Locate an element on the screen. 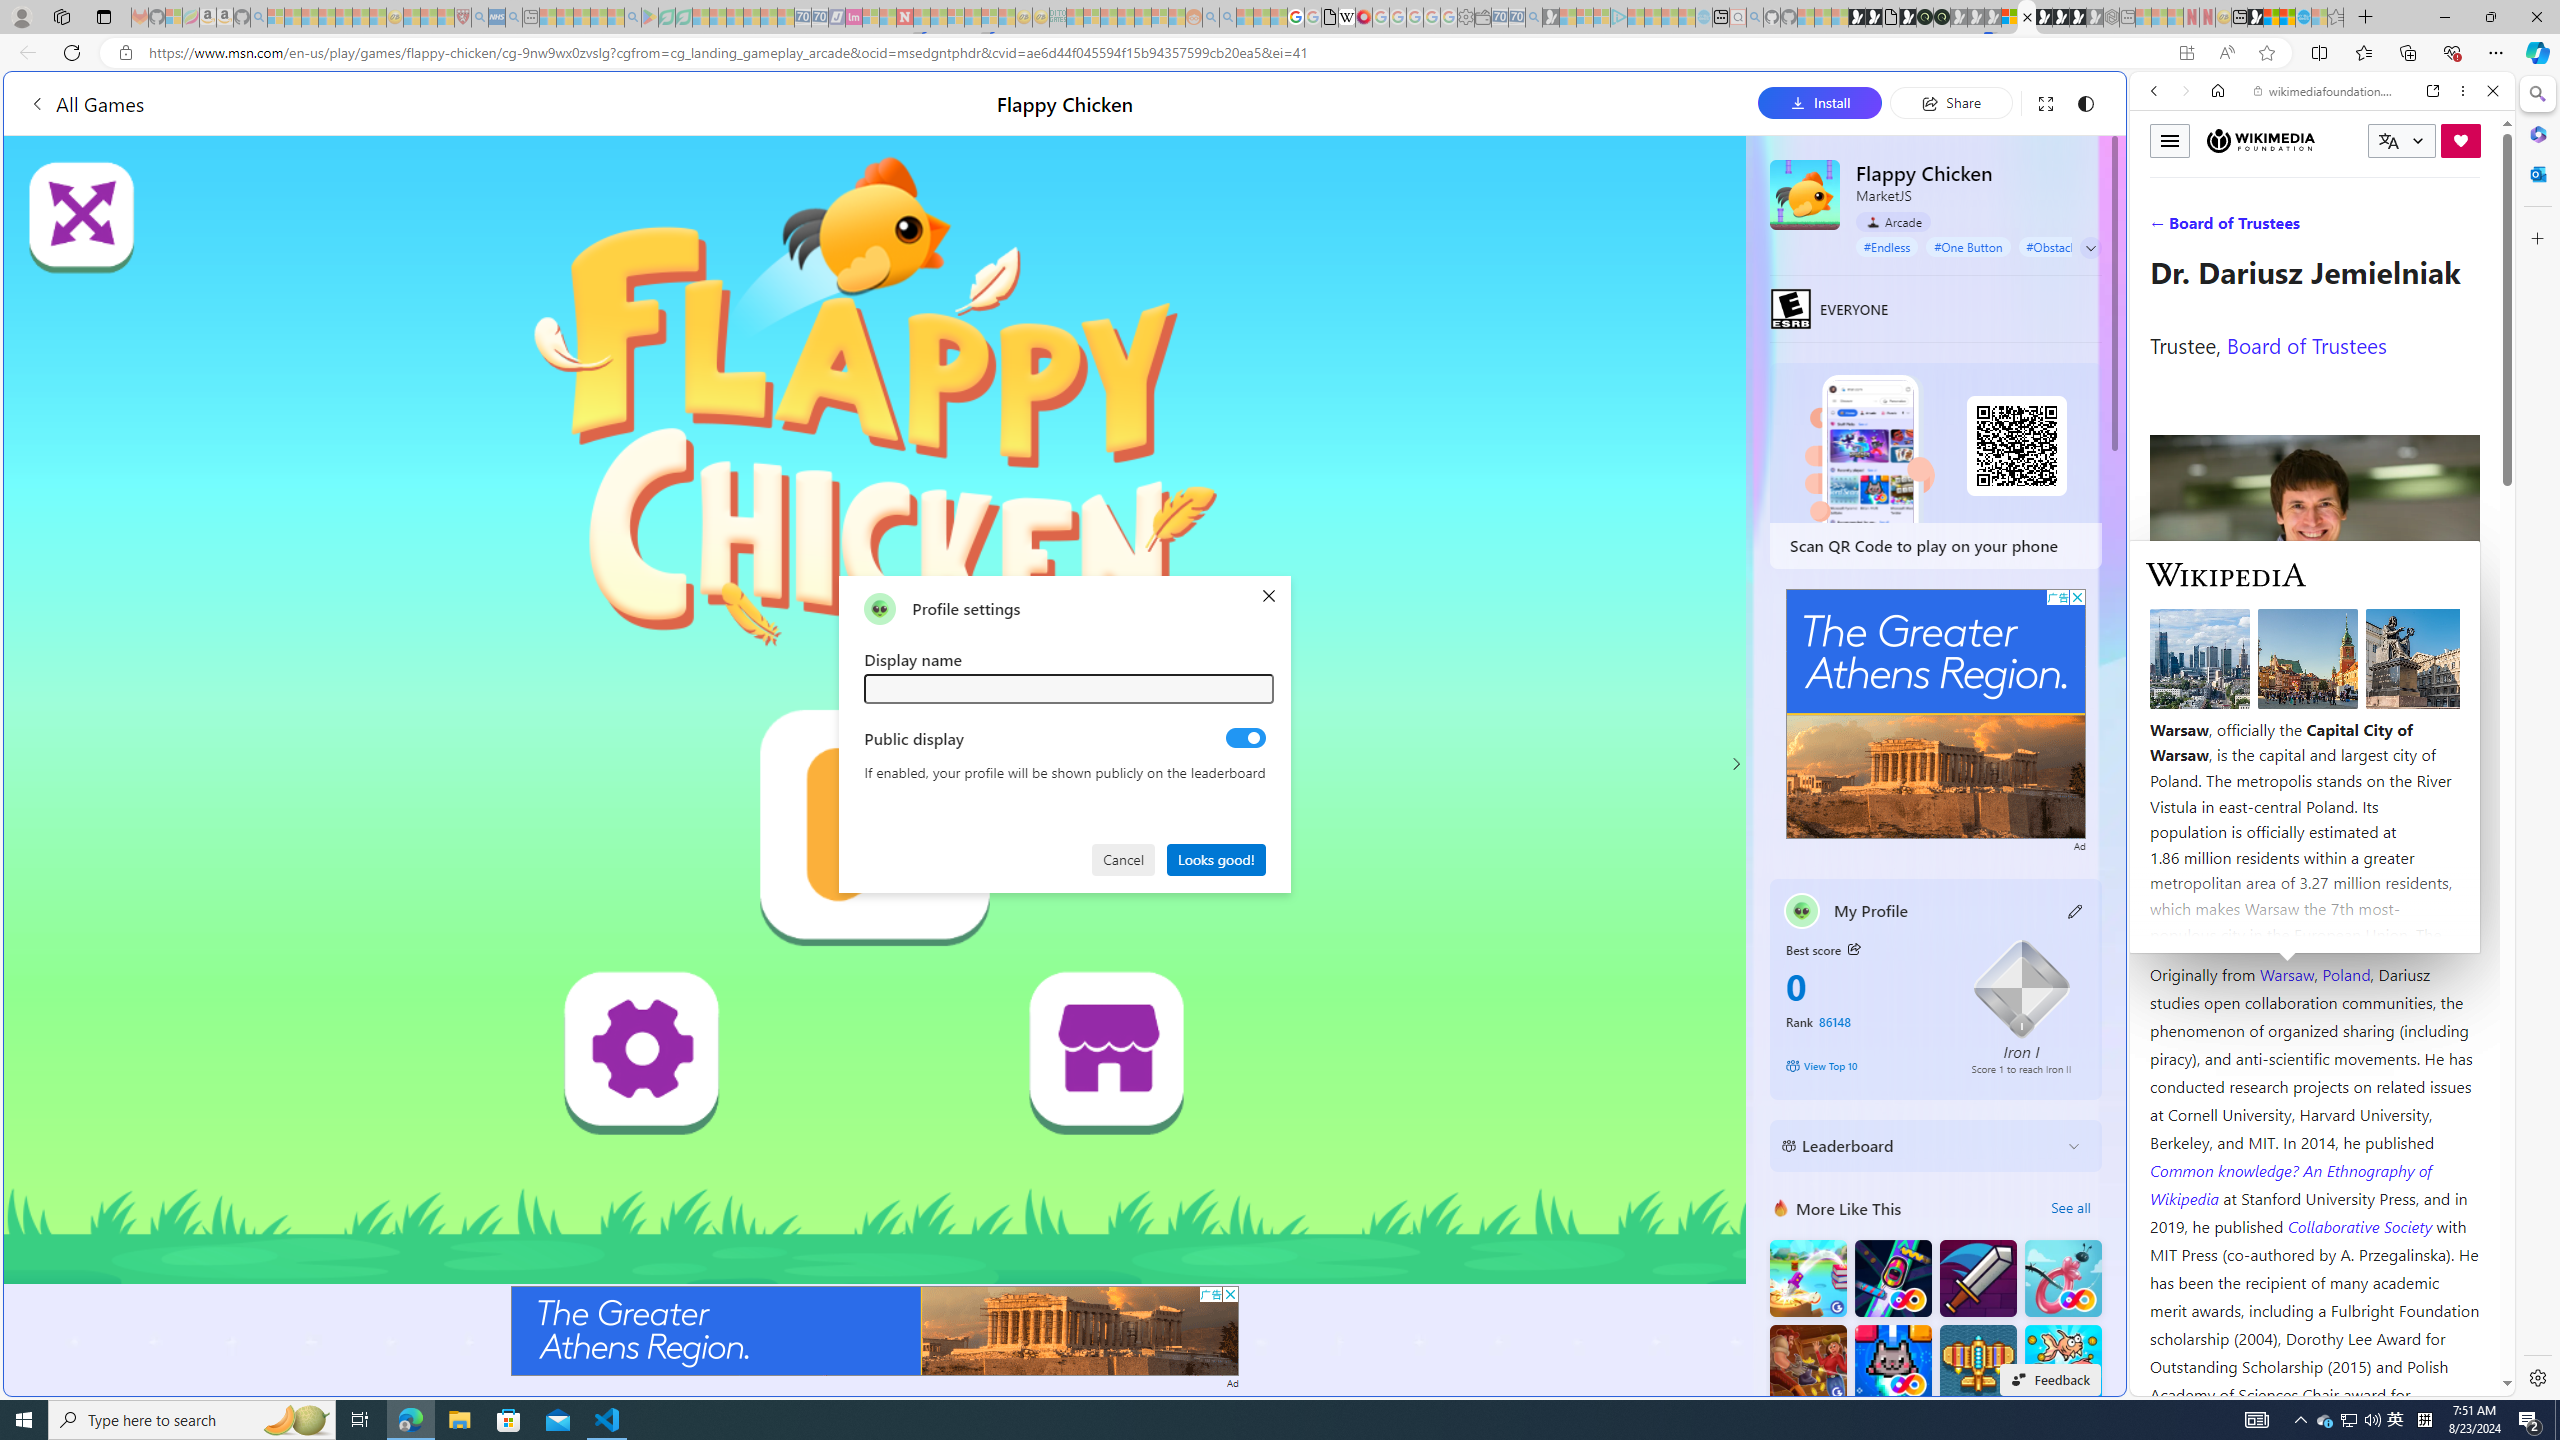 The image size is (2560, 1440). AutomationID: cbb is located at coordinates (2077, 597).